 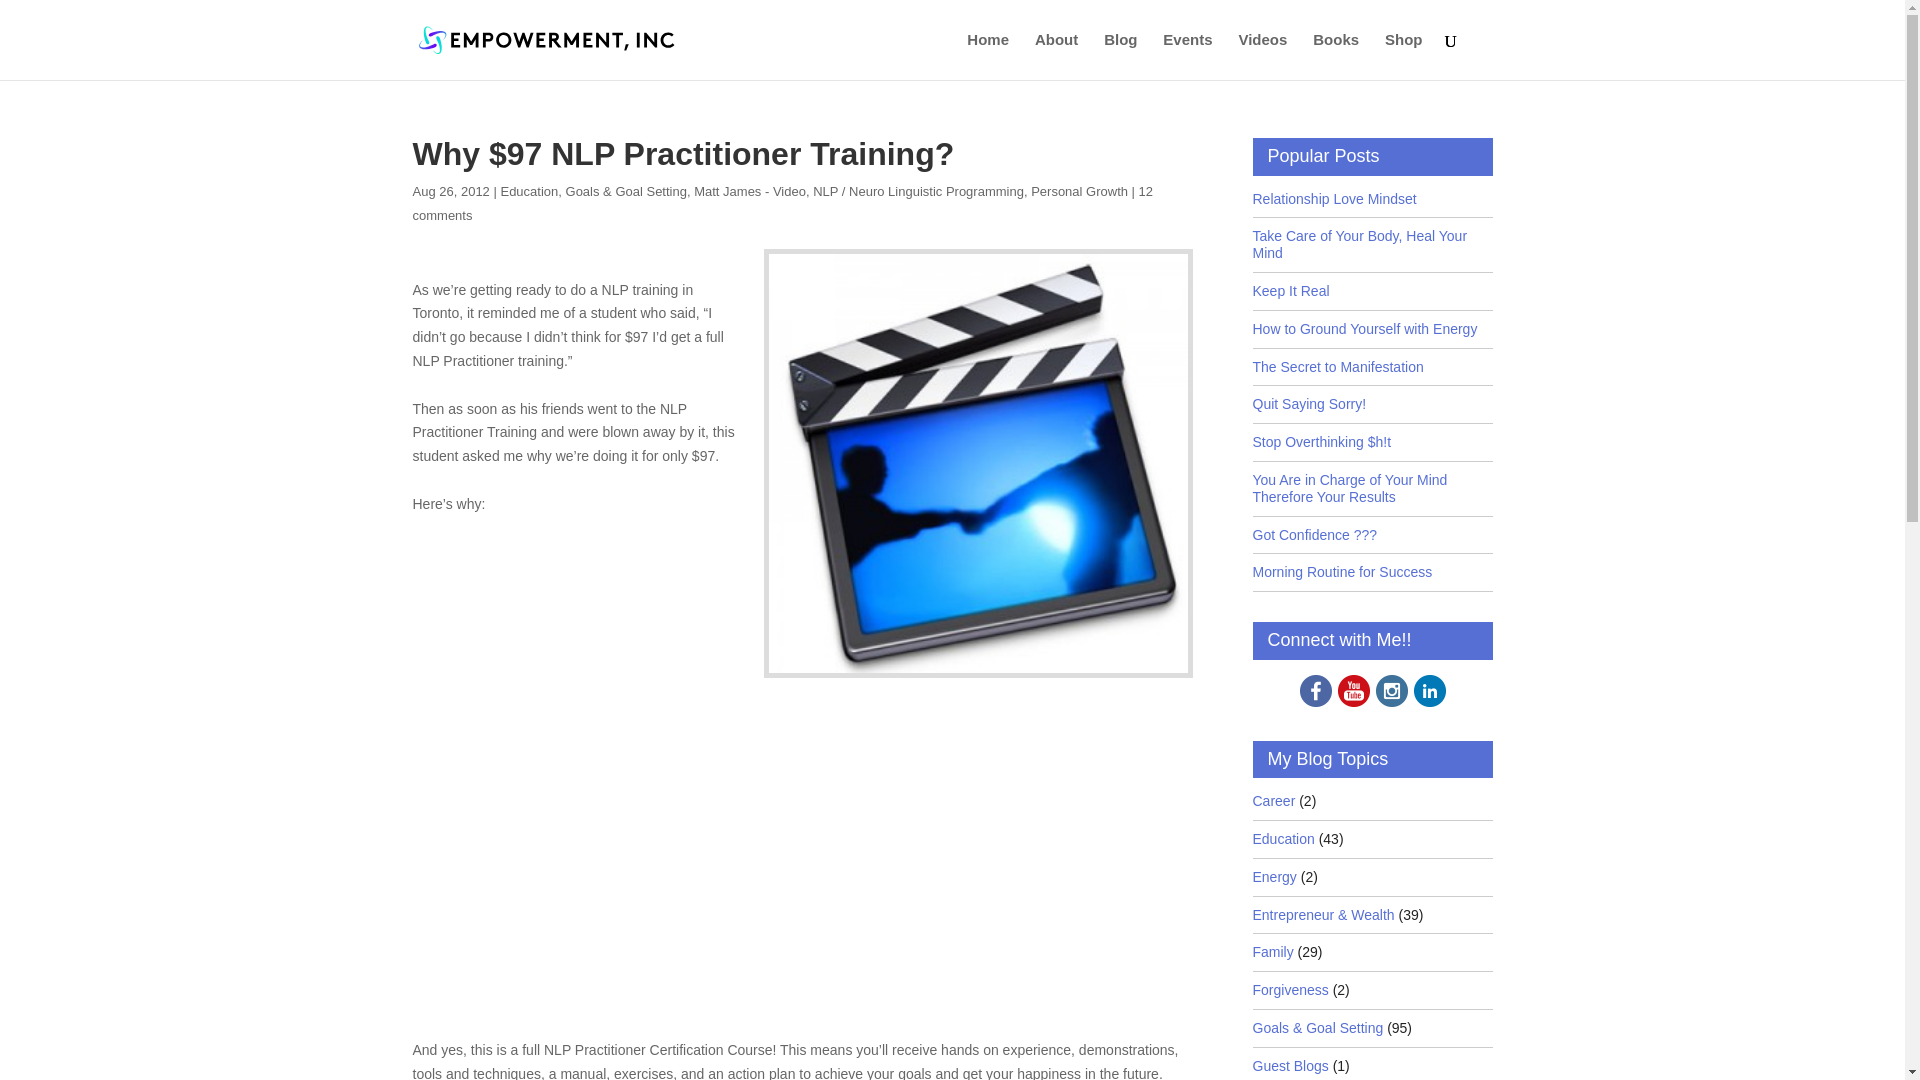 What do you see at coordinates (1290, 990) in the screenshot?
I see `Forgiveness` at bounding box center [1290, 990].